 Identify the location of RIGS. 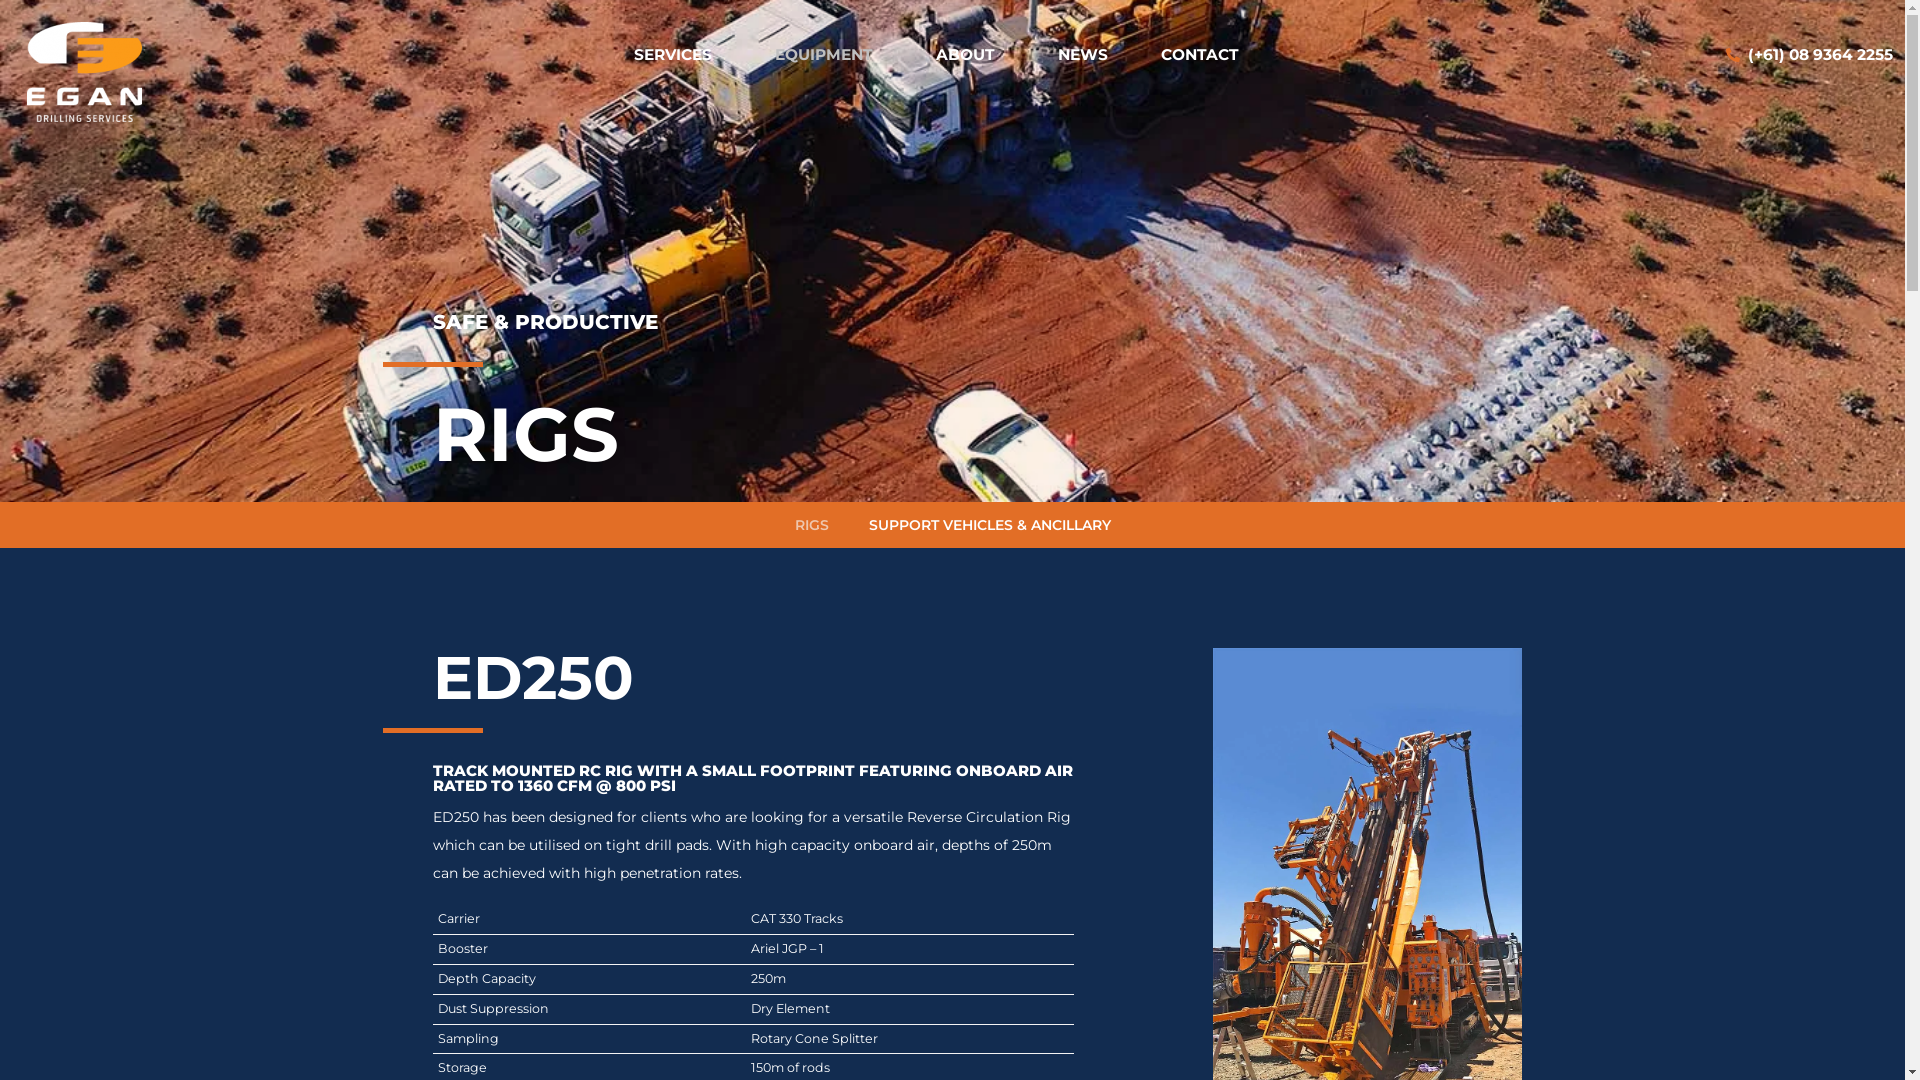
(811, 525).